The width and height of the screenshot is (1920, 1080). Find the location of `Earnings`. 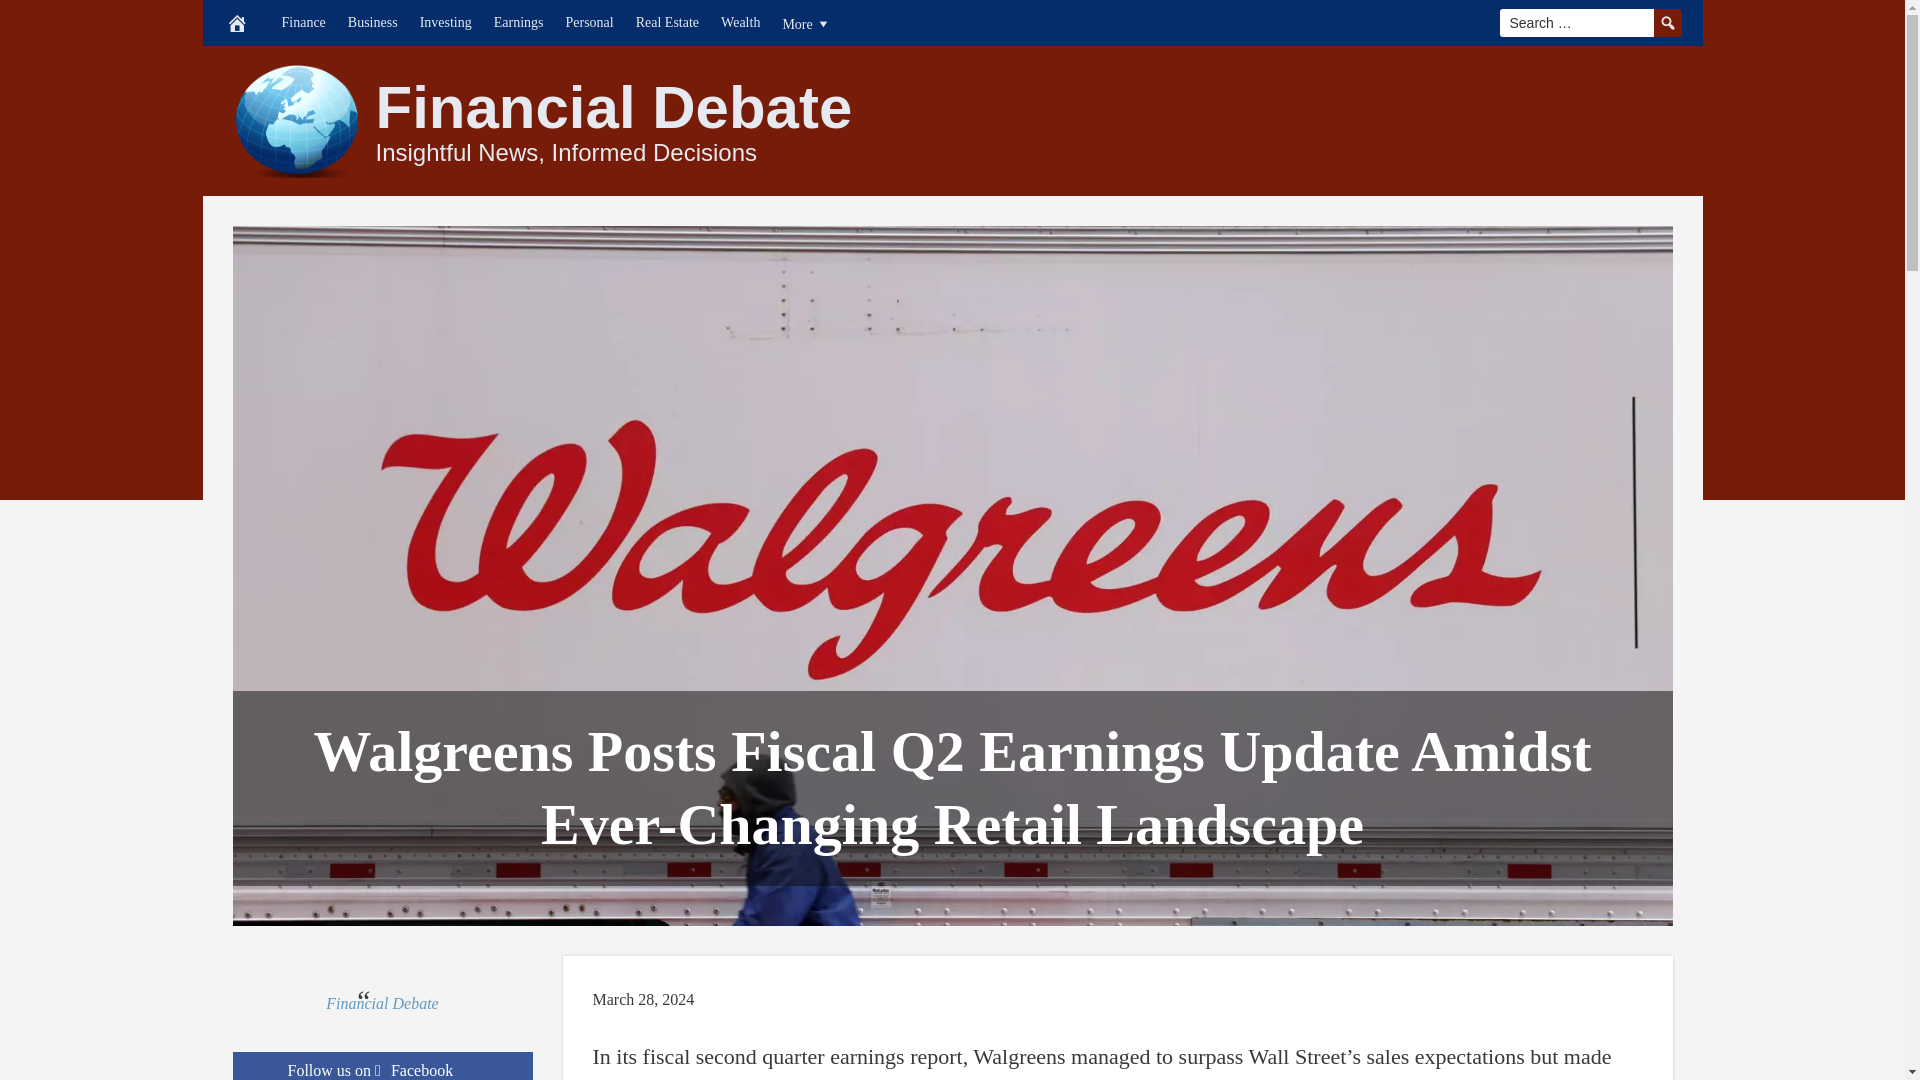

Earnings is located at coordinates (518, 23).